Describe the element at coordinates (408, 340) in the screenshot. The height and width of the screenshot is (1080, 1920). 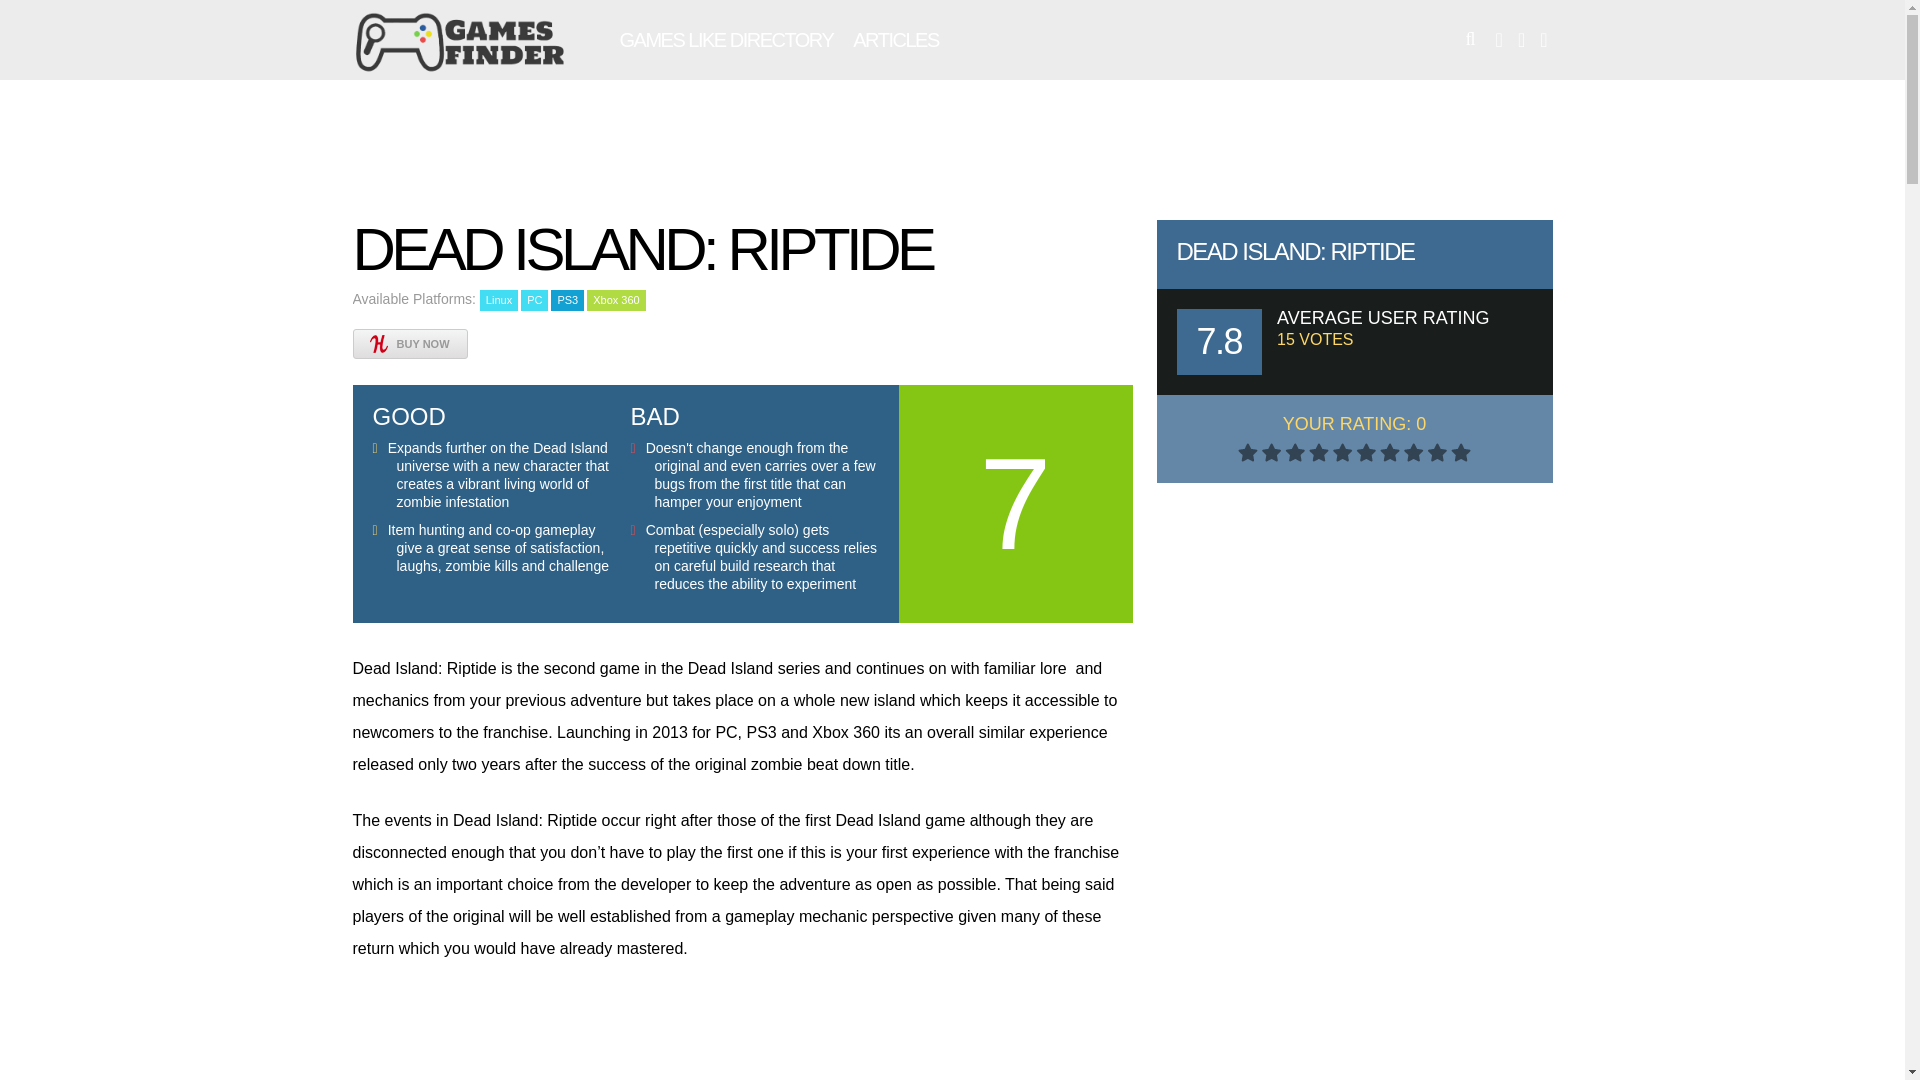
I see `BUY NOW` at that location.